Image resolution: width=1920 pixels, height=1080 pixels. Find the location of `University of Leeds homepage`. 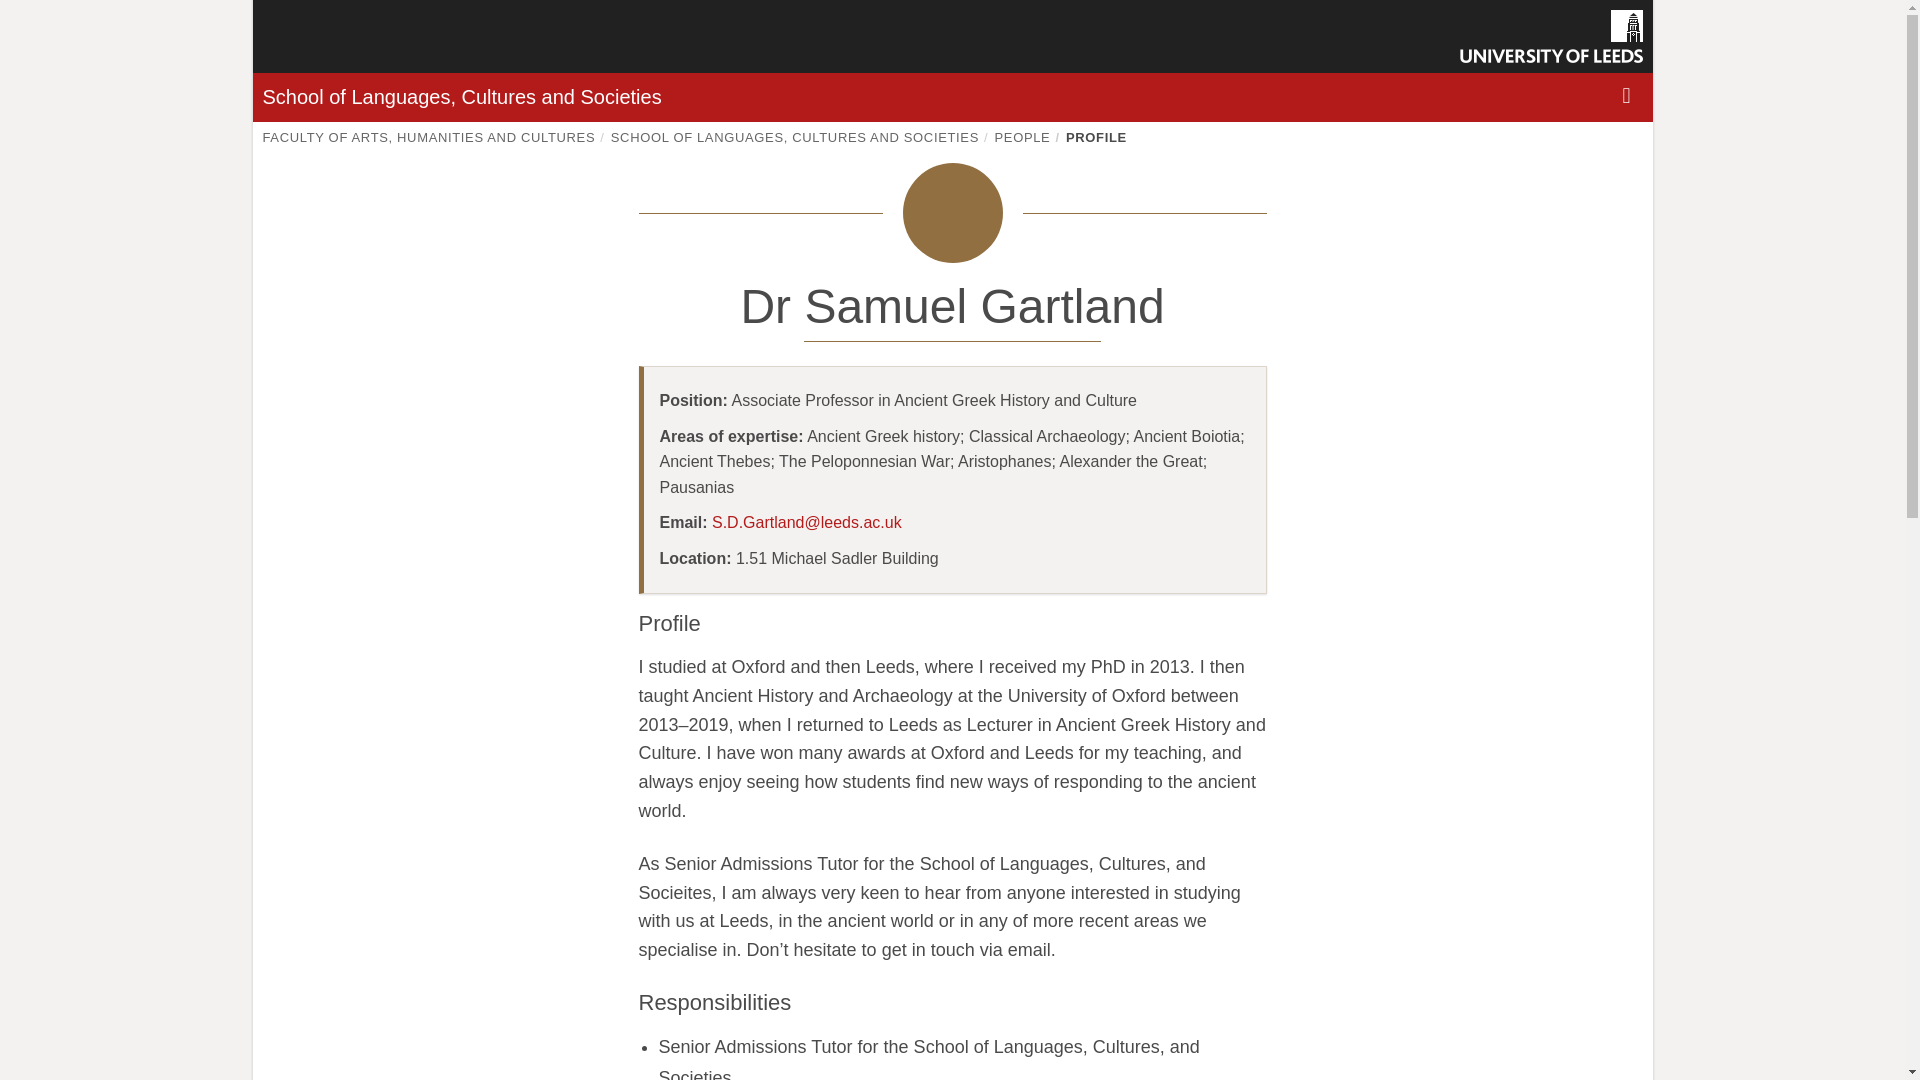

University of Leeds homepage is located at coordinates (1551, 36).